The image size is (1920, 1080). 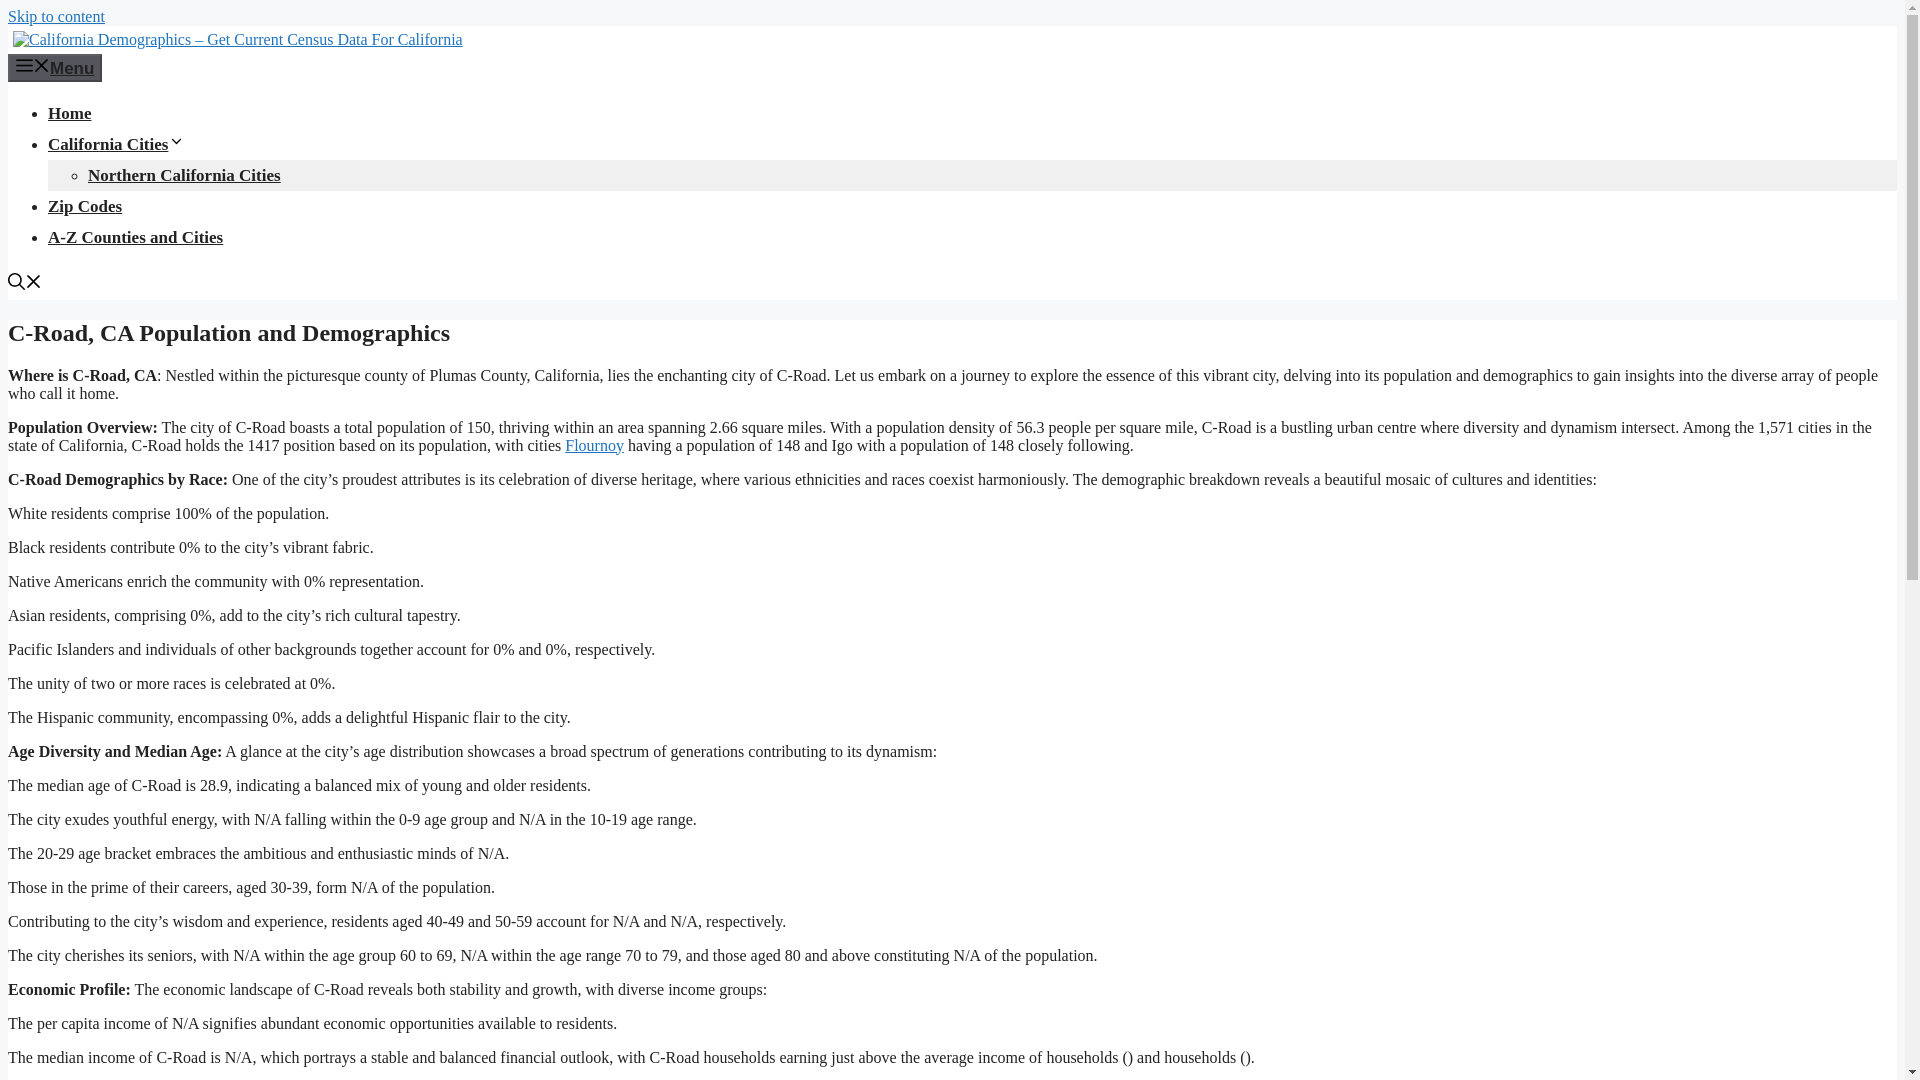 I want to click on Flournoy, so click(x=594, y=444).